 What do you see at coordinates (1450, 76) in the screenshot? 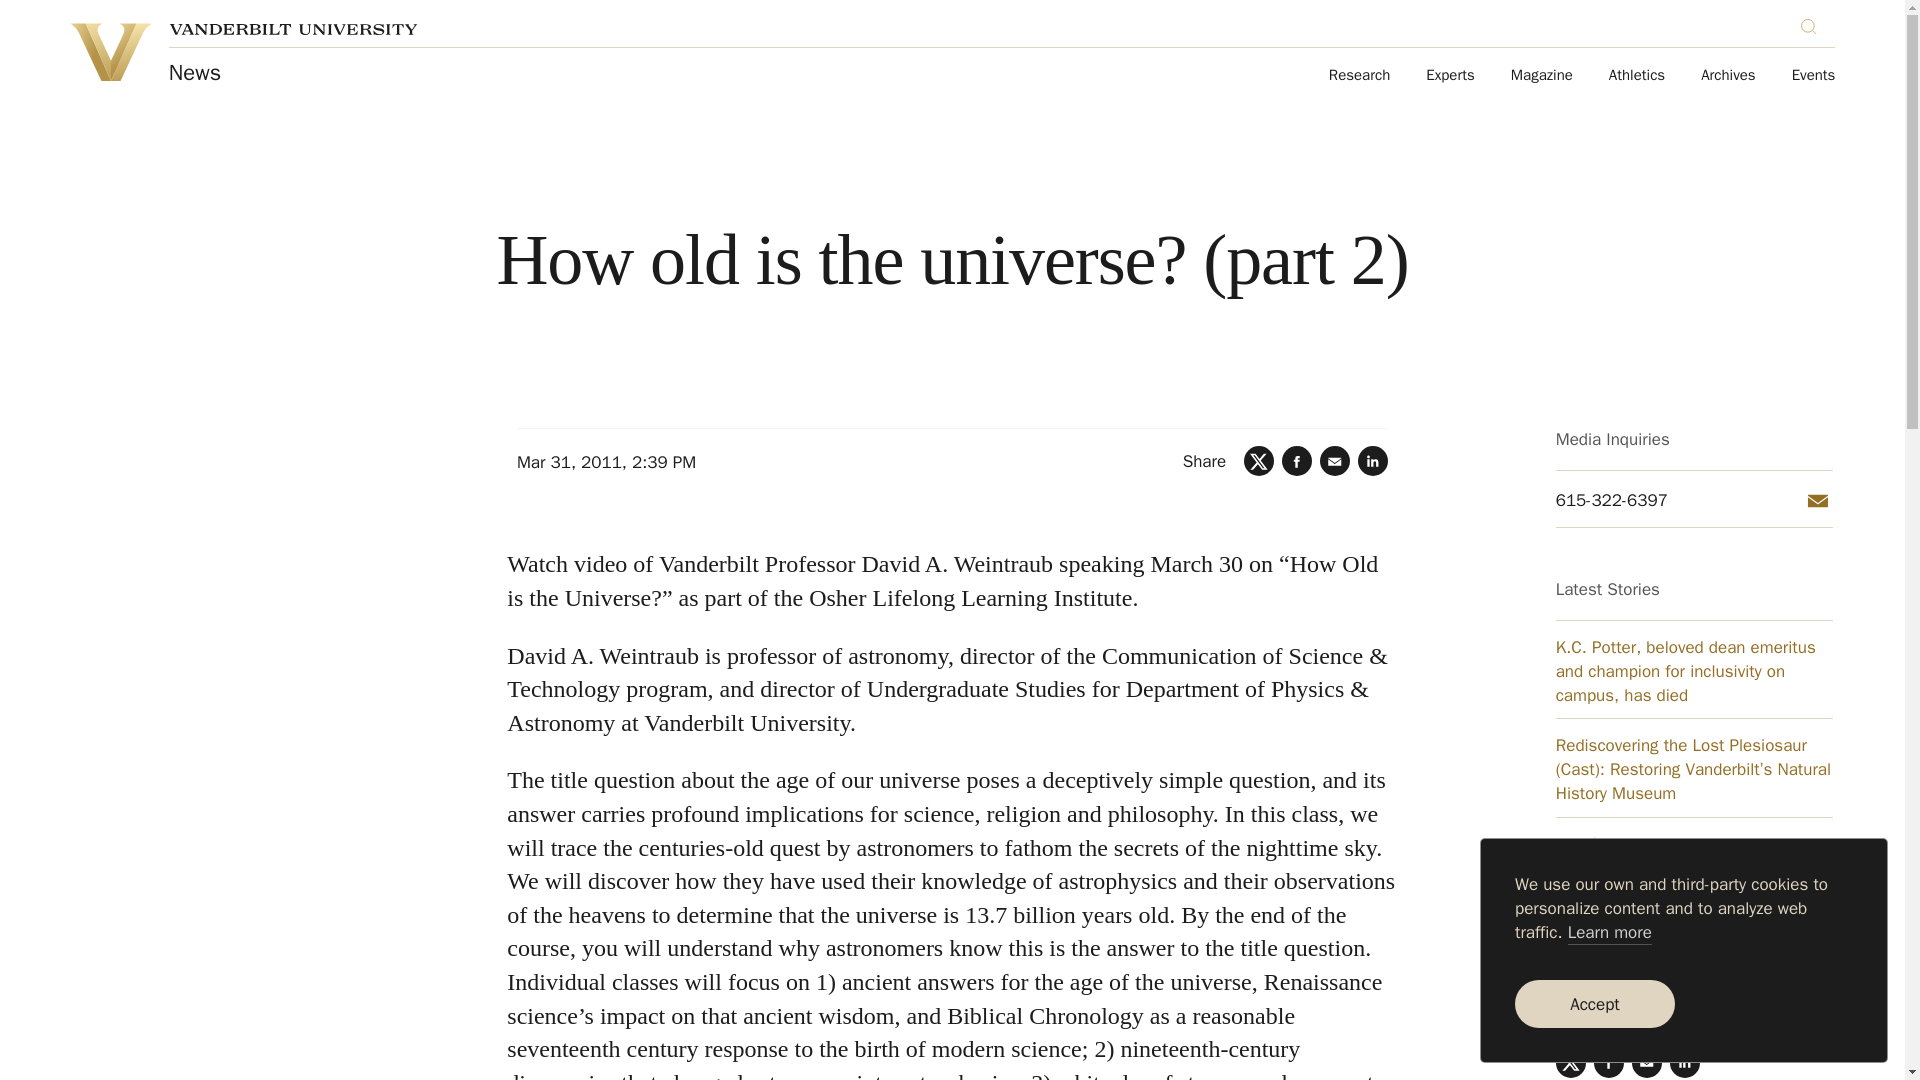
I see `Experts` at bounding box center [1450, 76].